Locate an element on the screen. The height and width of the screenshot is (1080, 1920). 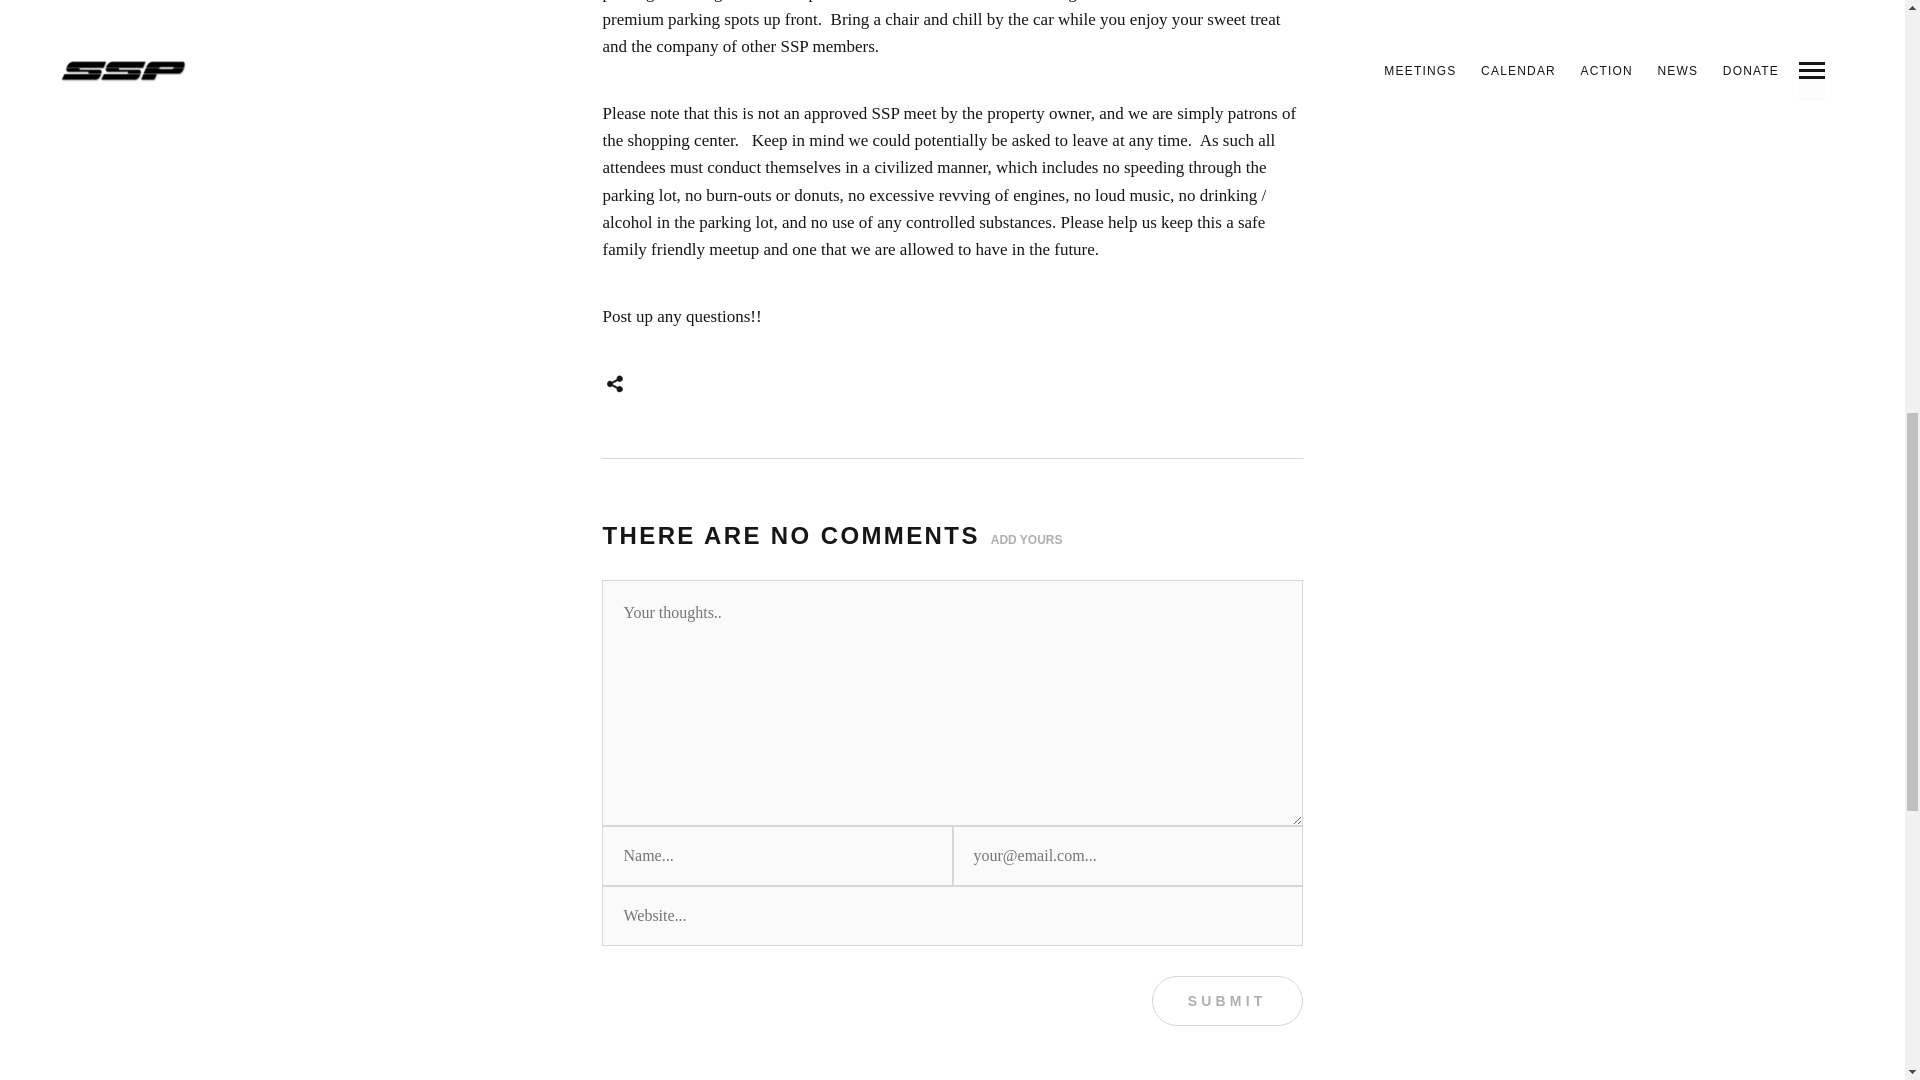
ADD YOURS is located at coordinates (1026, 540).